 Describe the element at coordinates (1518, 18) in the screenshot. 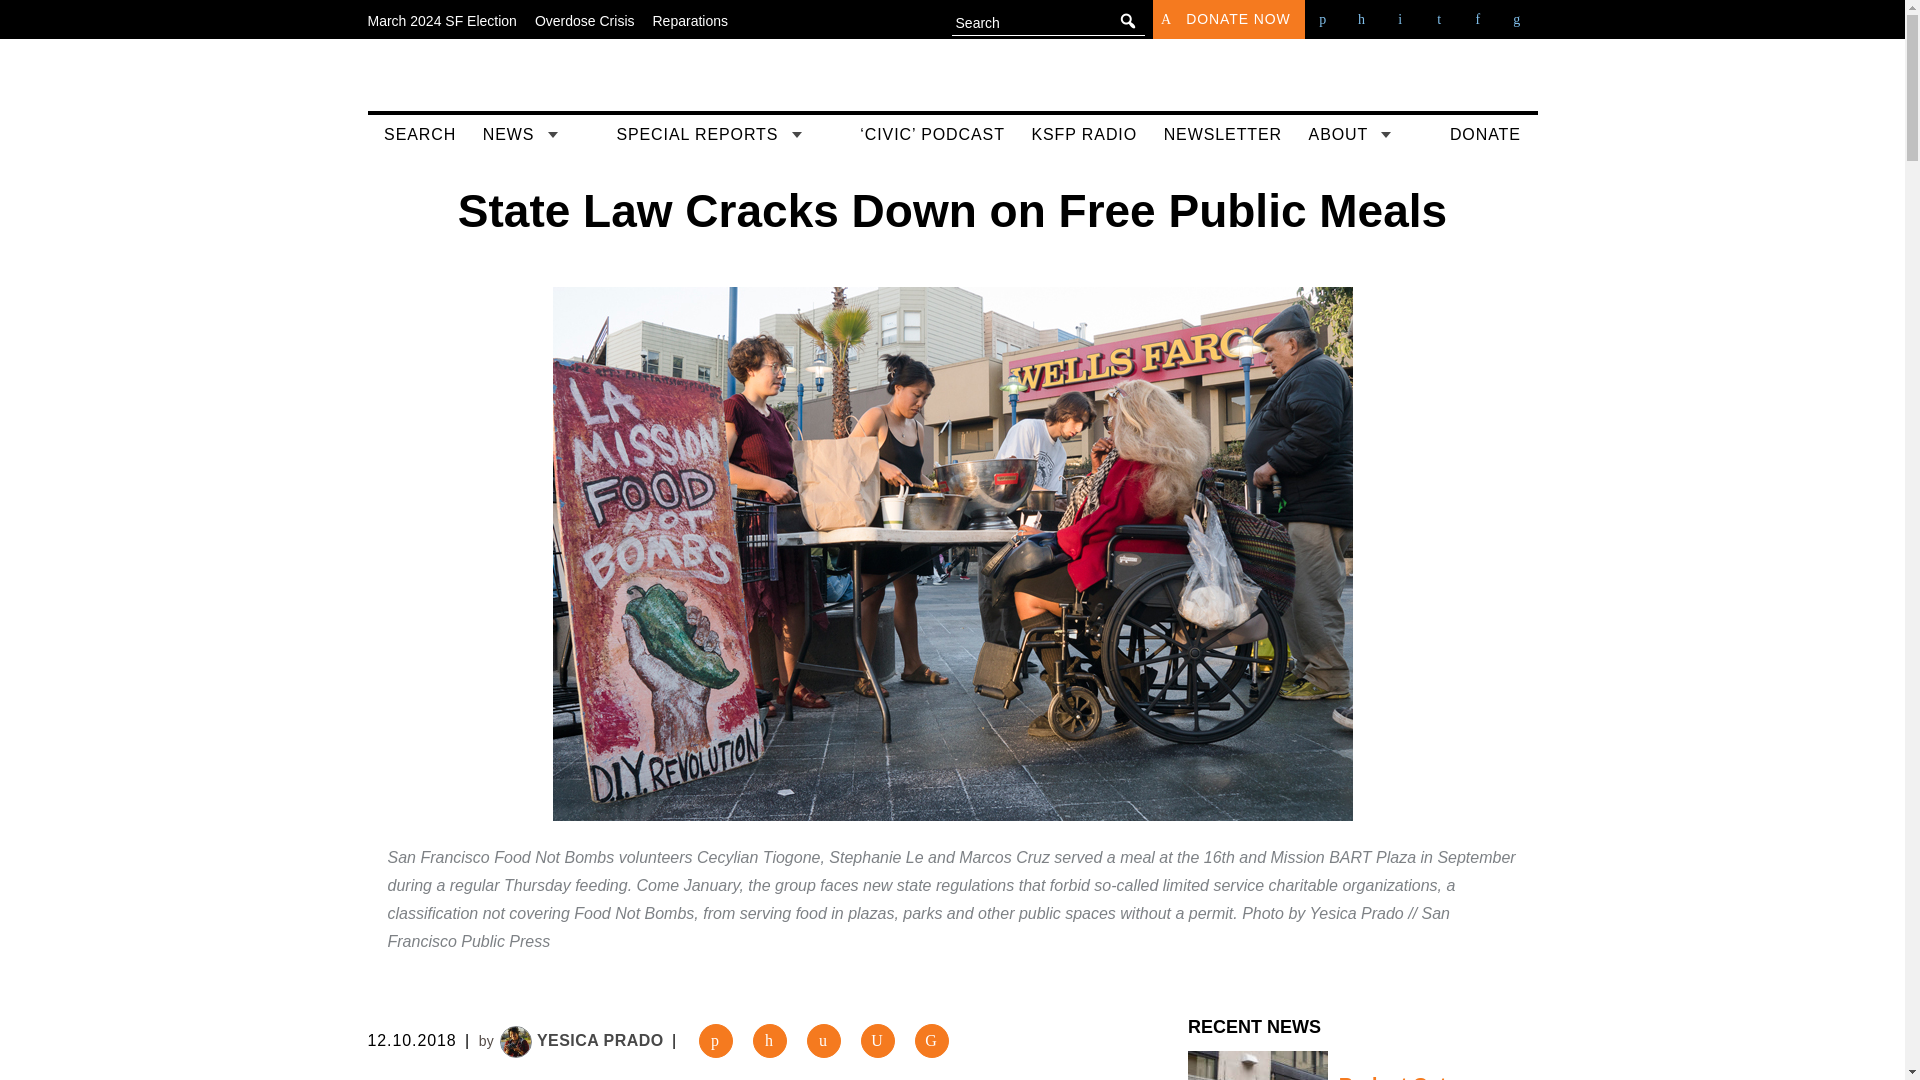

I see `Link to RSS Feed` at that location.